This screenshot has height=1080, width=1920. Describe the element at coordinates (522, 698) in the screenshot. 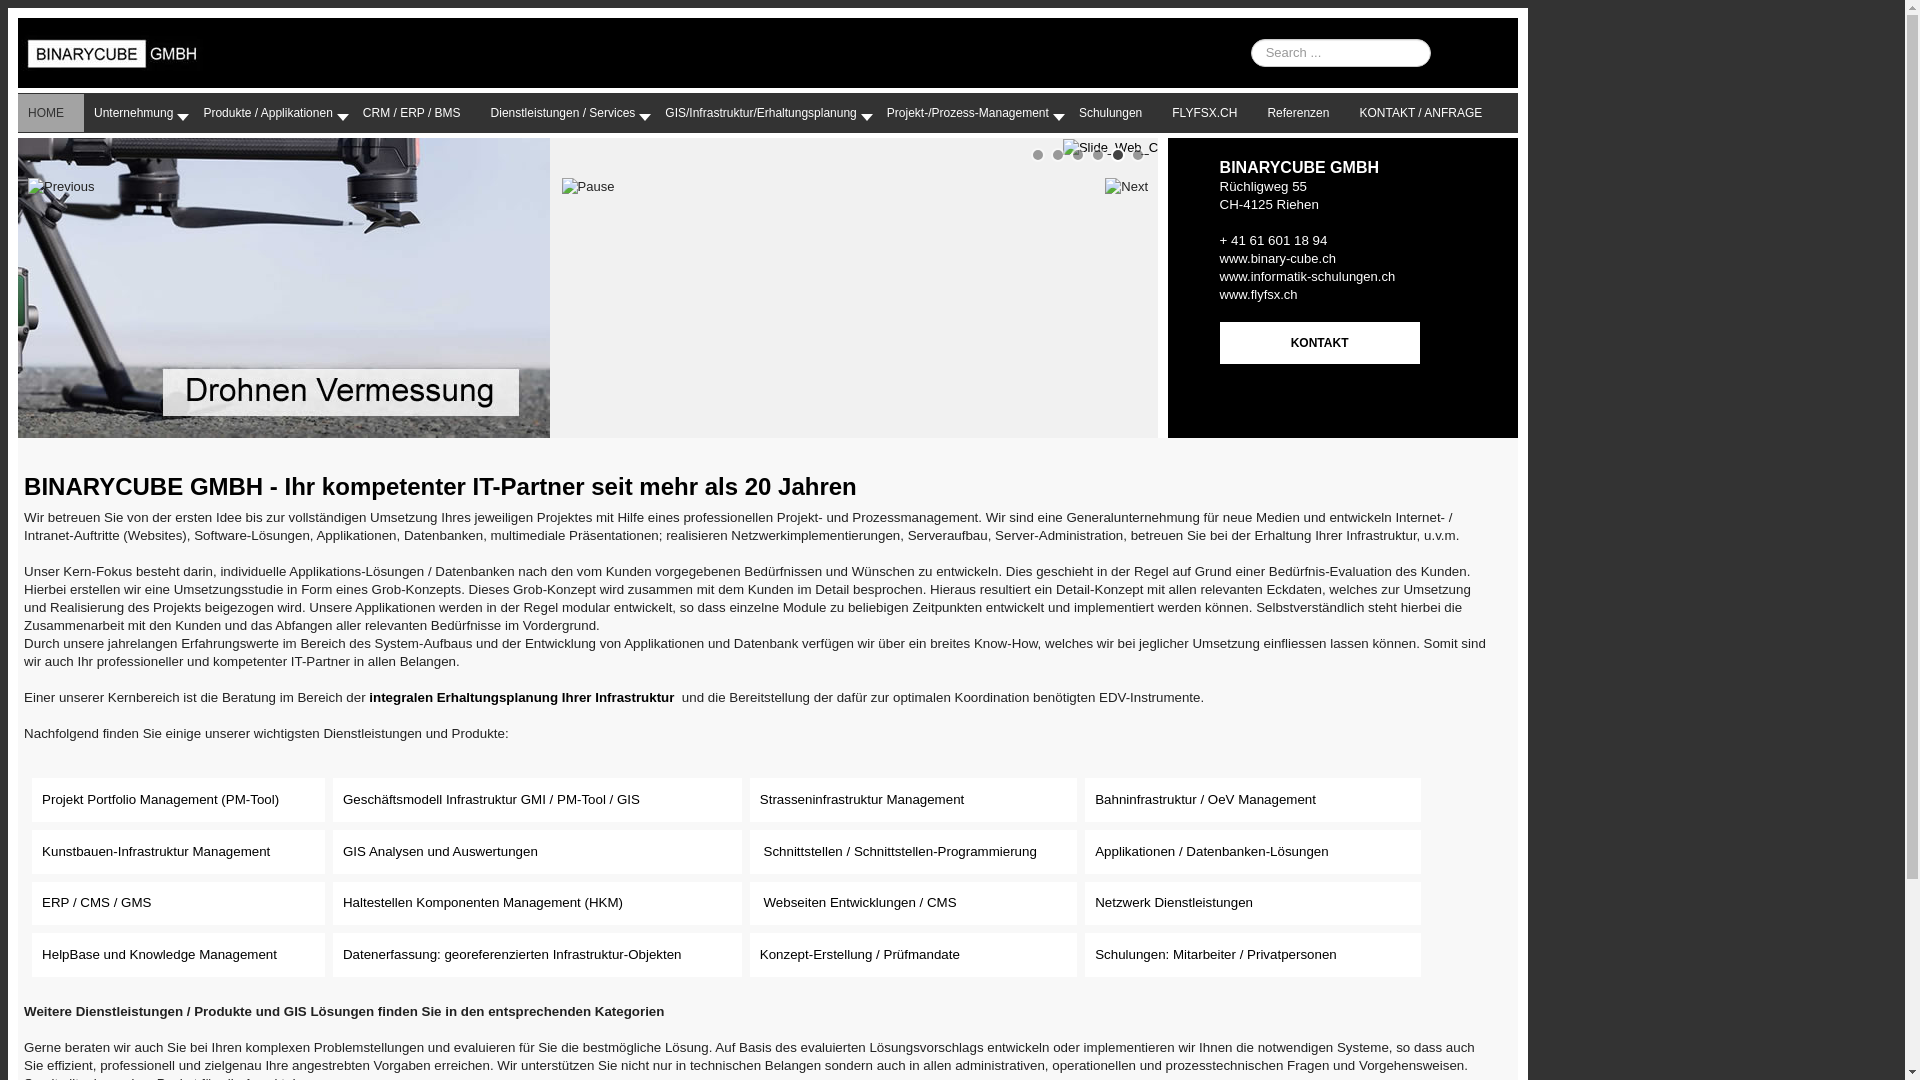

I see `integralen Erhaltungsplanung Ihrer Infrastruktur` at that location.